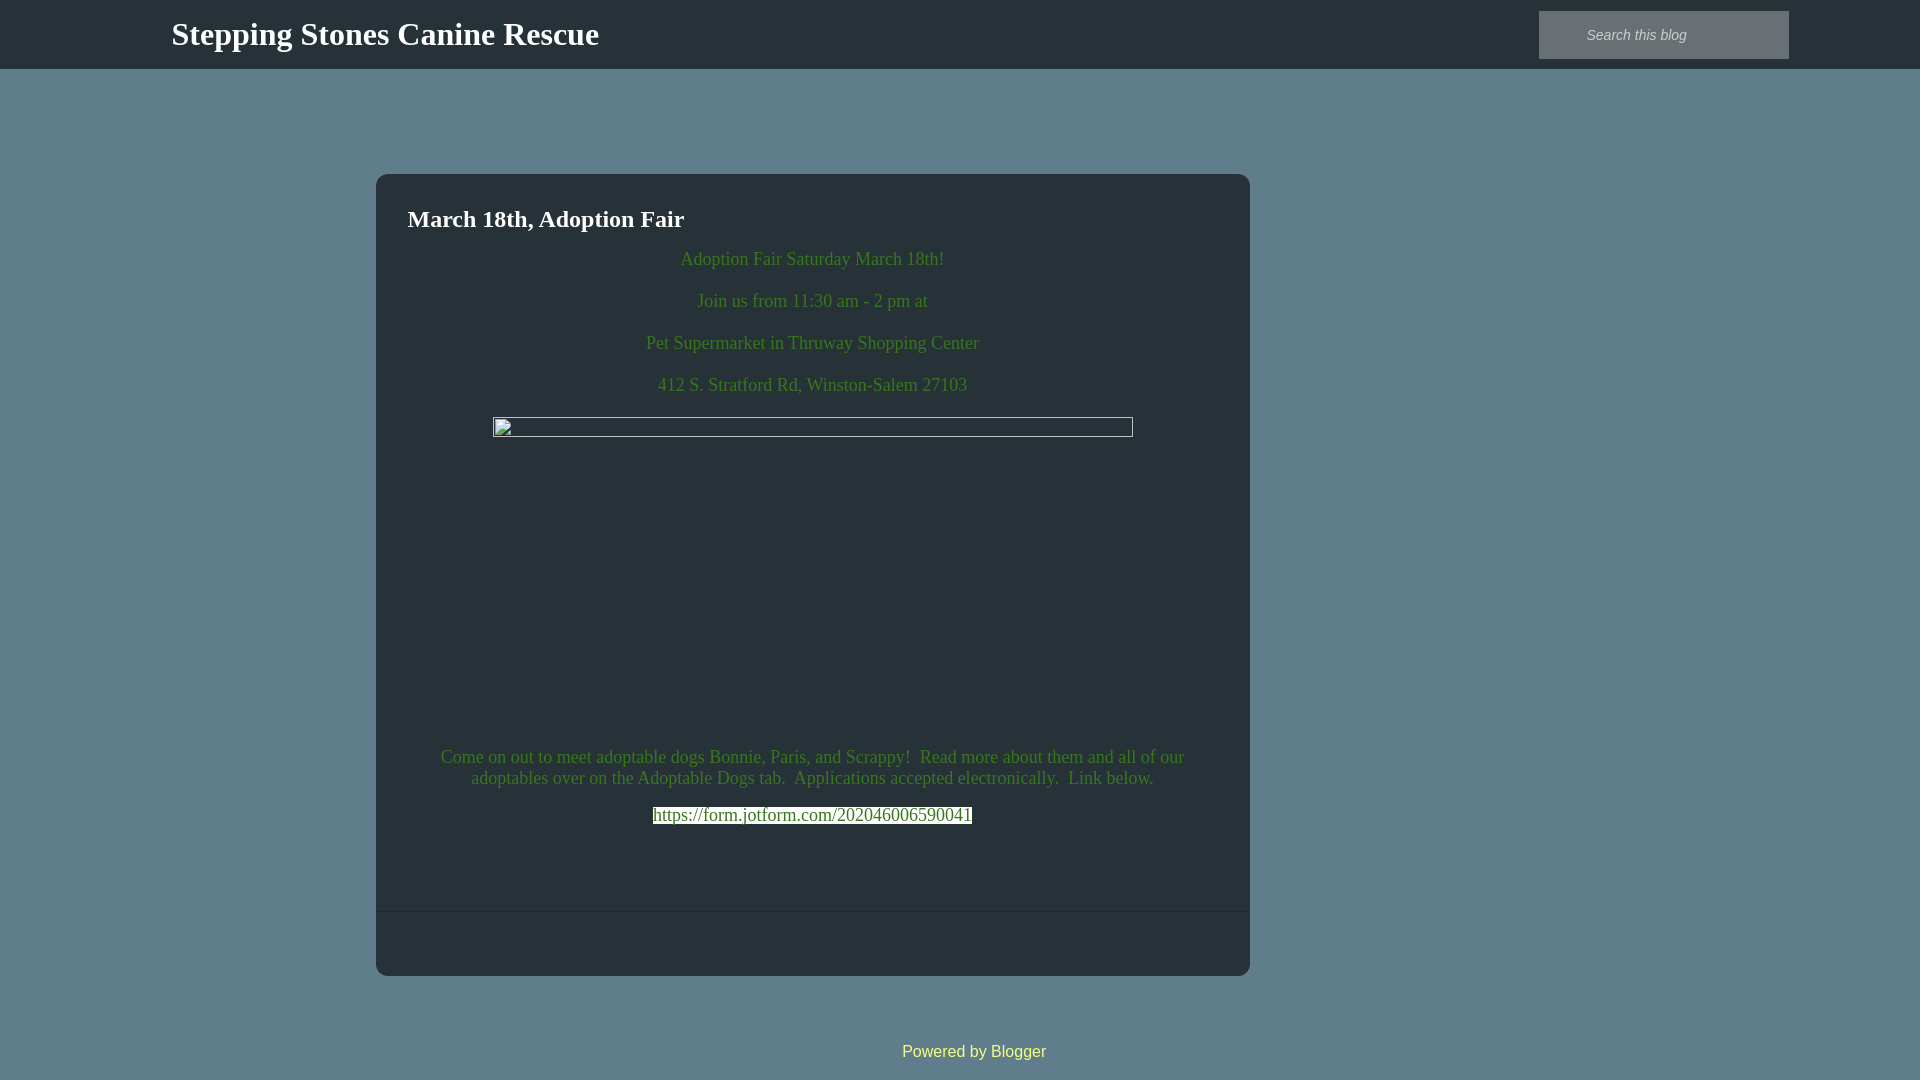 The image size is (1920, 1080). I want to click on Stepping Stones Canine Rescue, so click(386, 34).